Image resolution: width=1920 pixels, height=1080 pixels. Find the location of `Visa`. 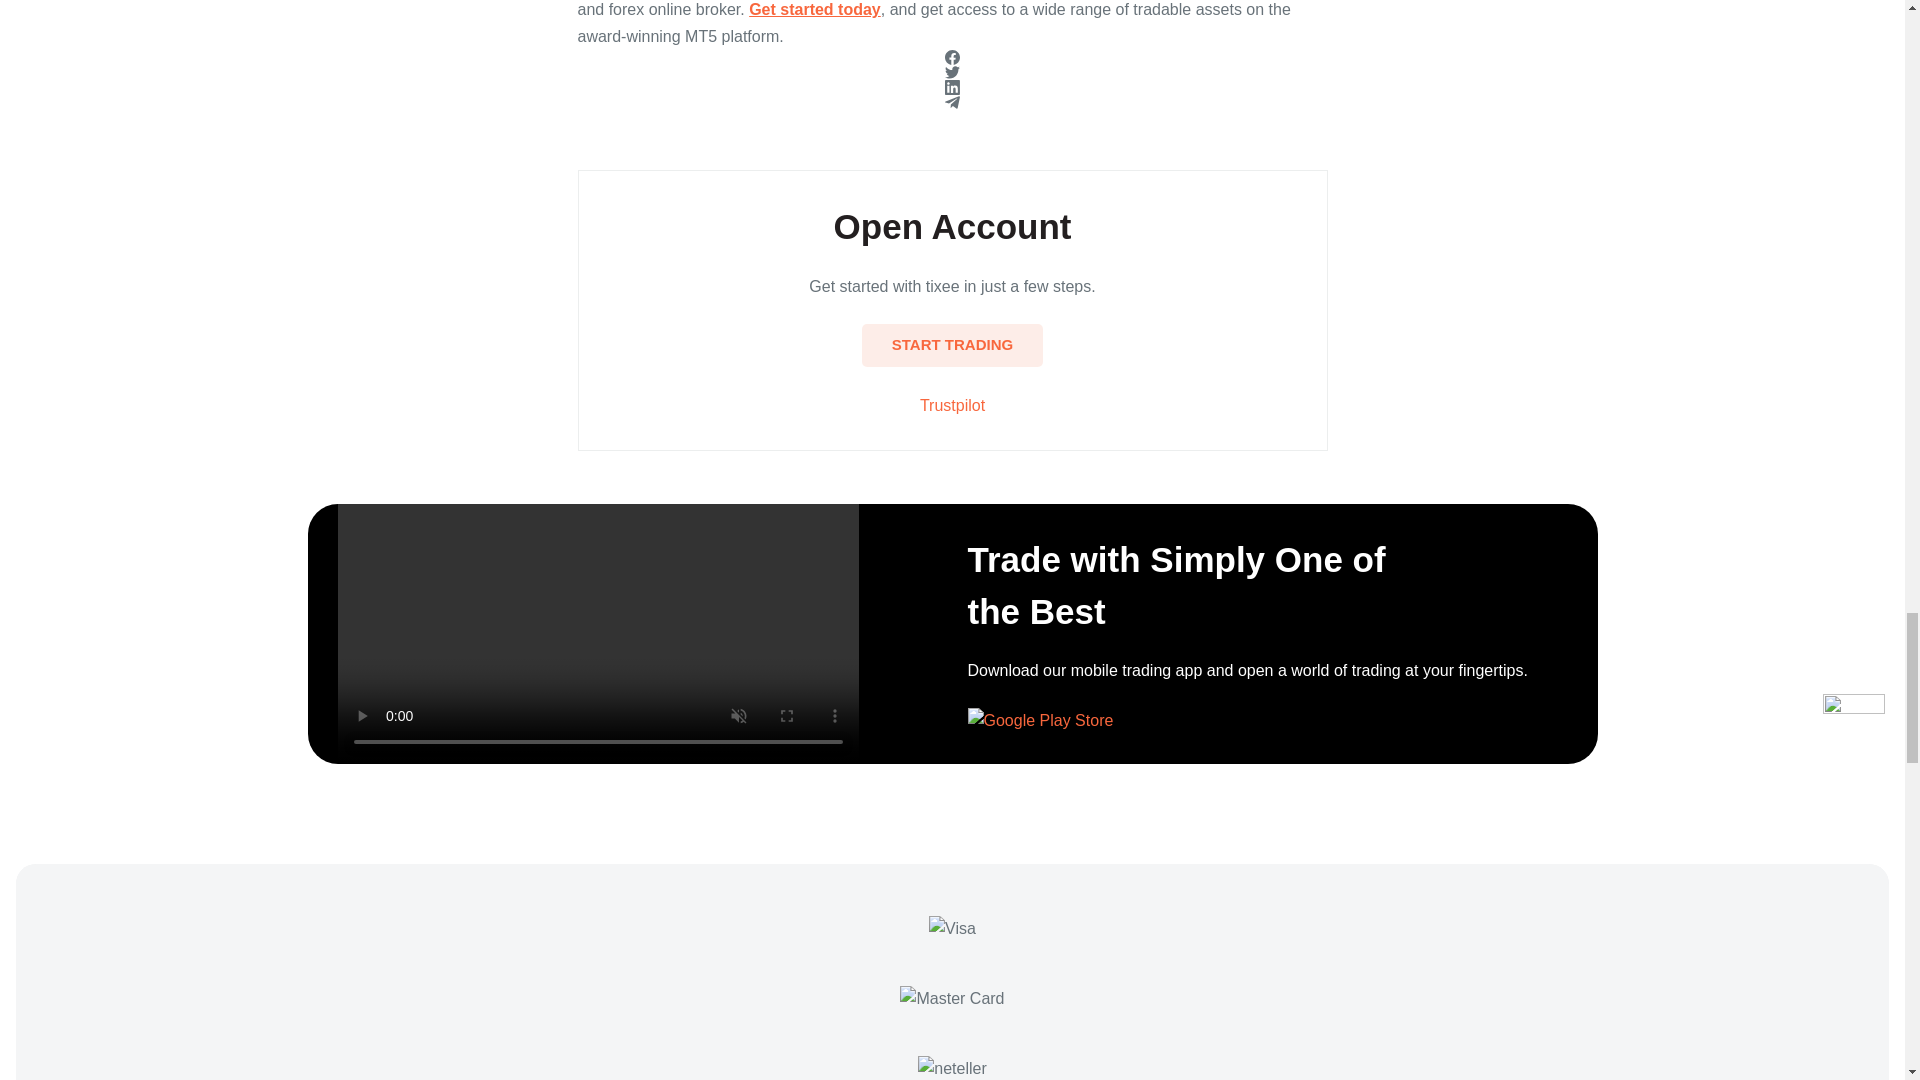

Visa is located at coordinates (952, 928).